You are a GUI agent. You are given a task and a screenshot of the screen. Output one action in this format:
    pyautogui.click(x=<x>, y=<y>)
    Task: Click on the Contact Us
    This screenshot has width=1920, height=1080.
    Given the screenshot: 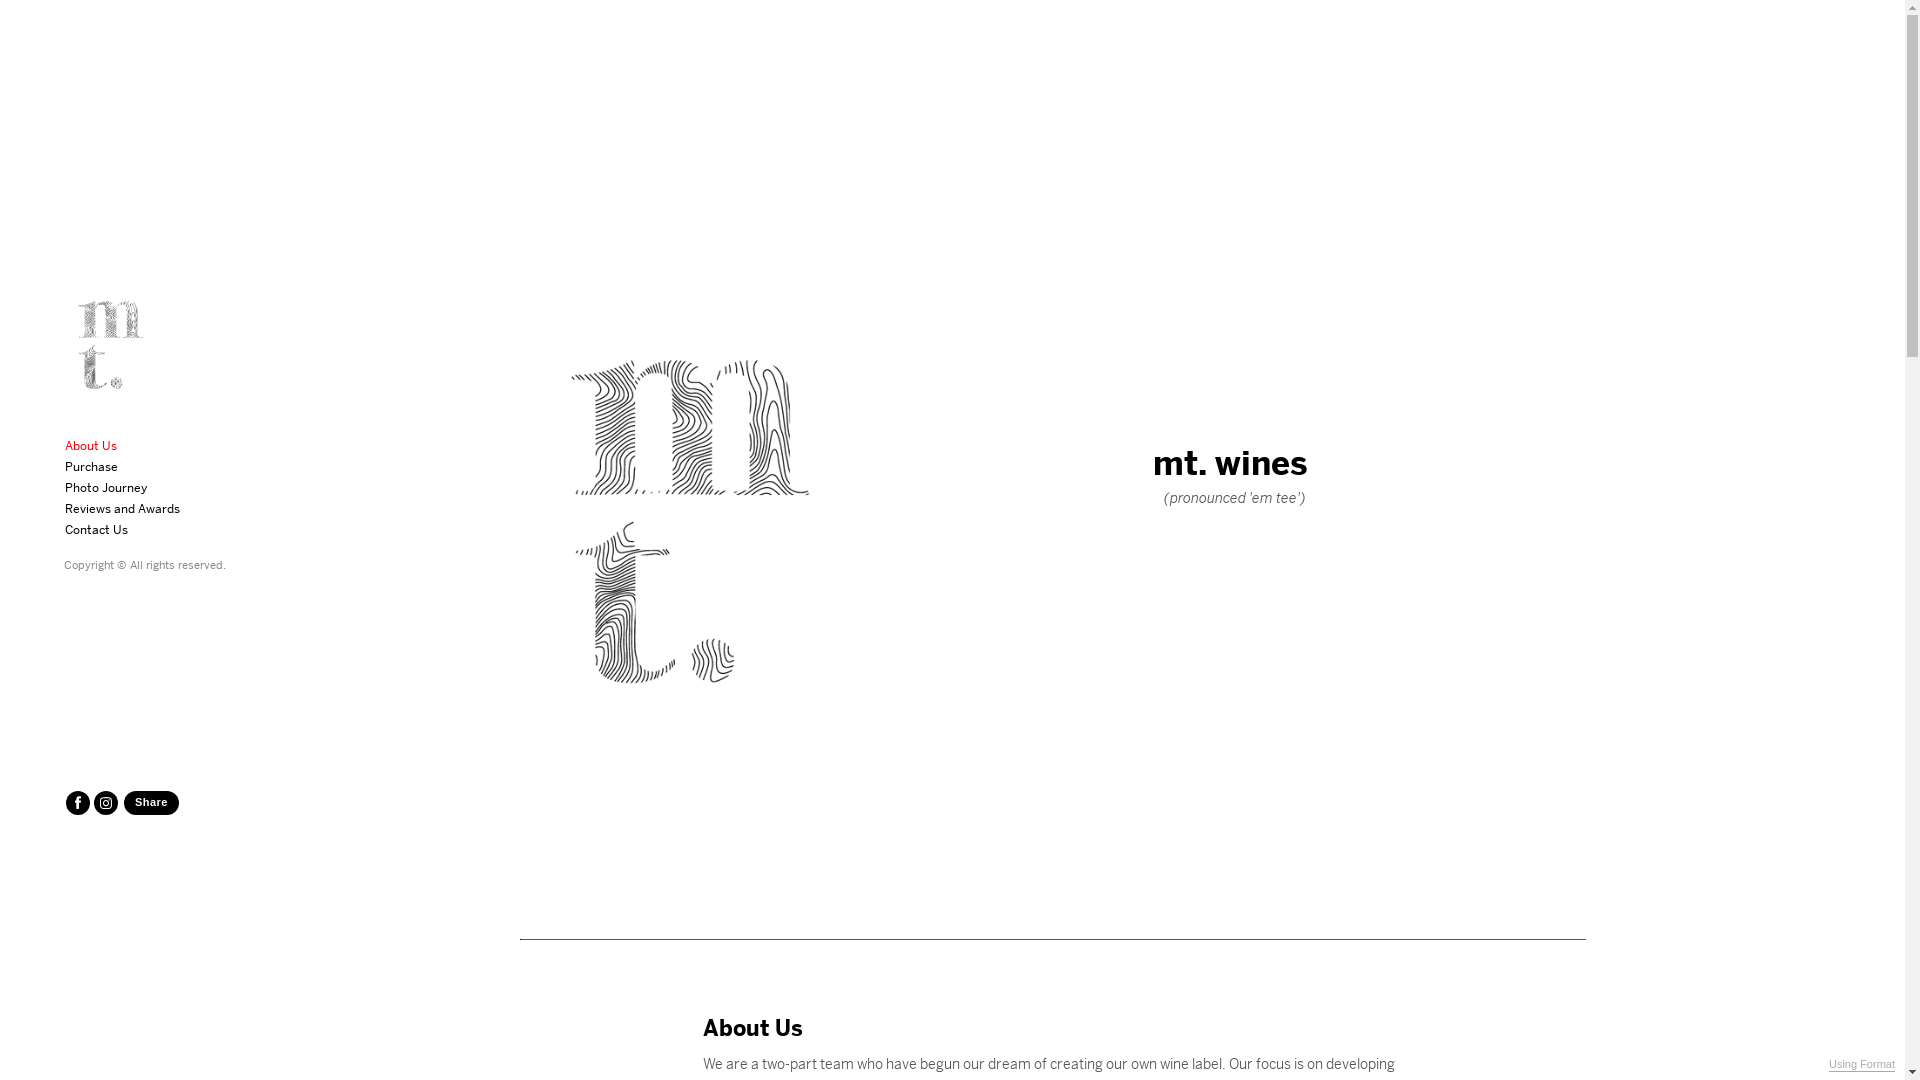 What is the action you would take?
    pyautogui.click(x=99, y=530)
    